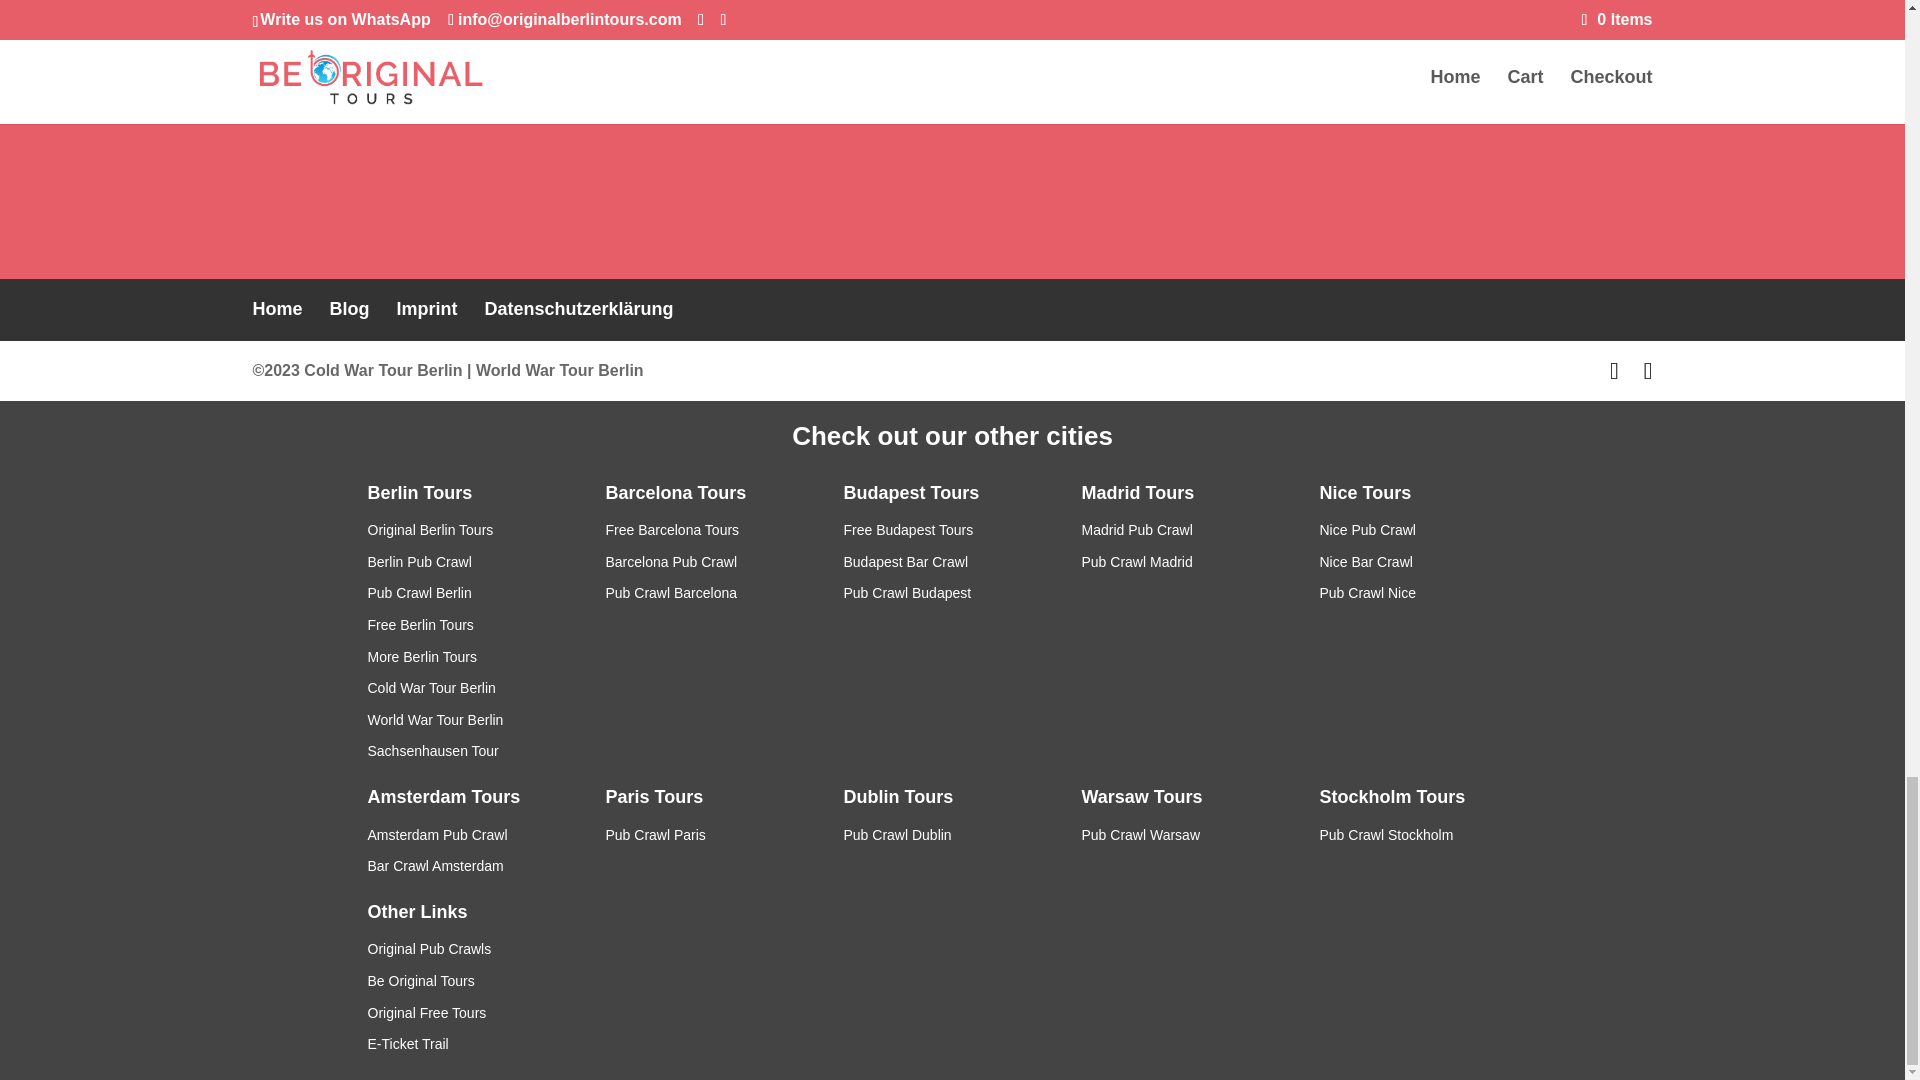 Image resolution: width=1920 pixels, height=1080 pixels. Describe the element at coordinates (672, 529) in the screenshot. I see `Free Barcelona Tours` at that location.